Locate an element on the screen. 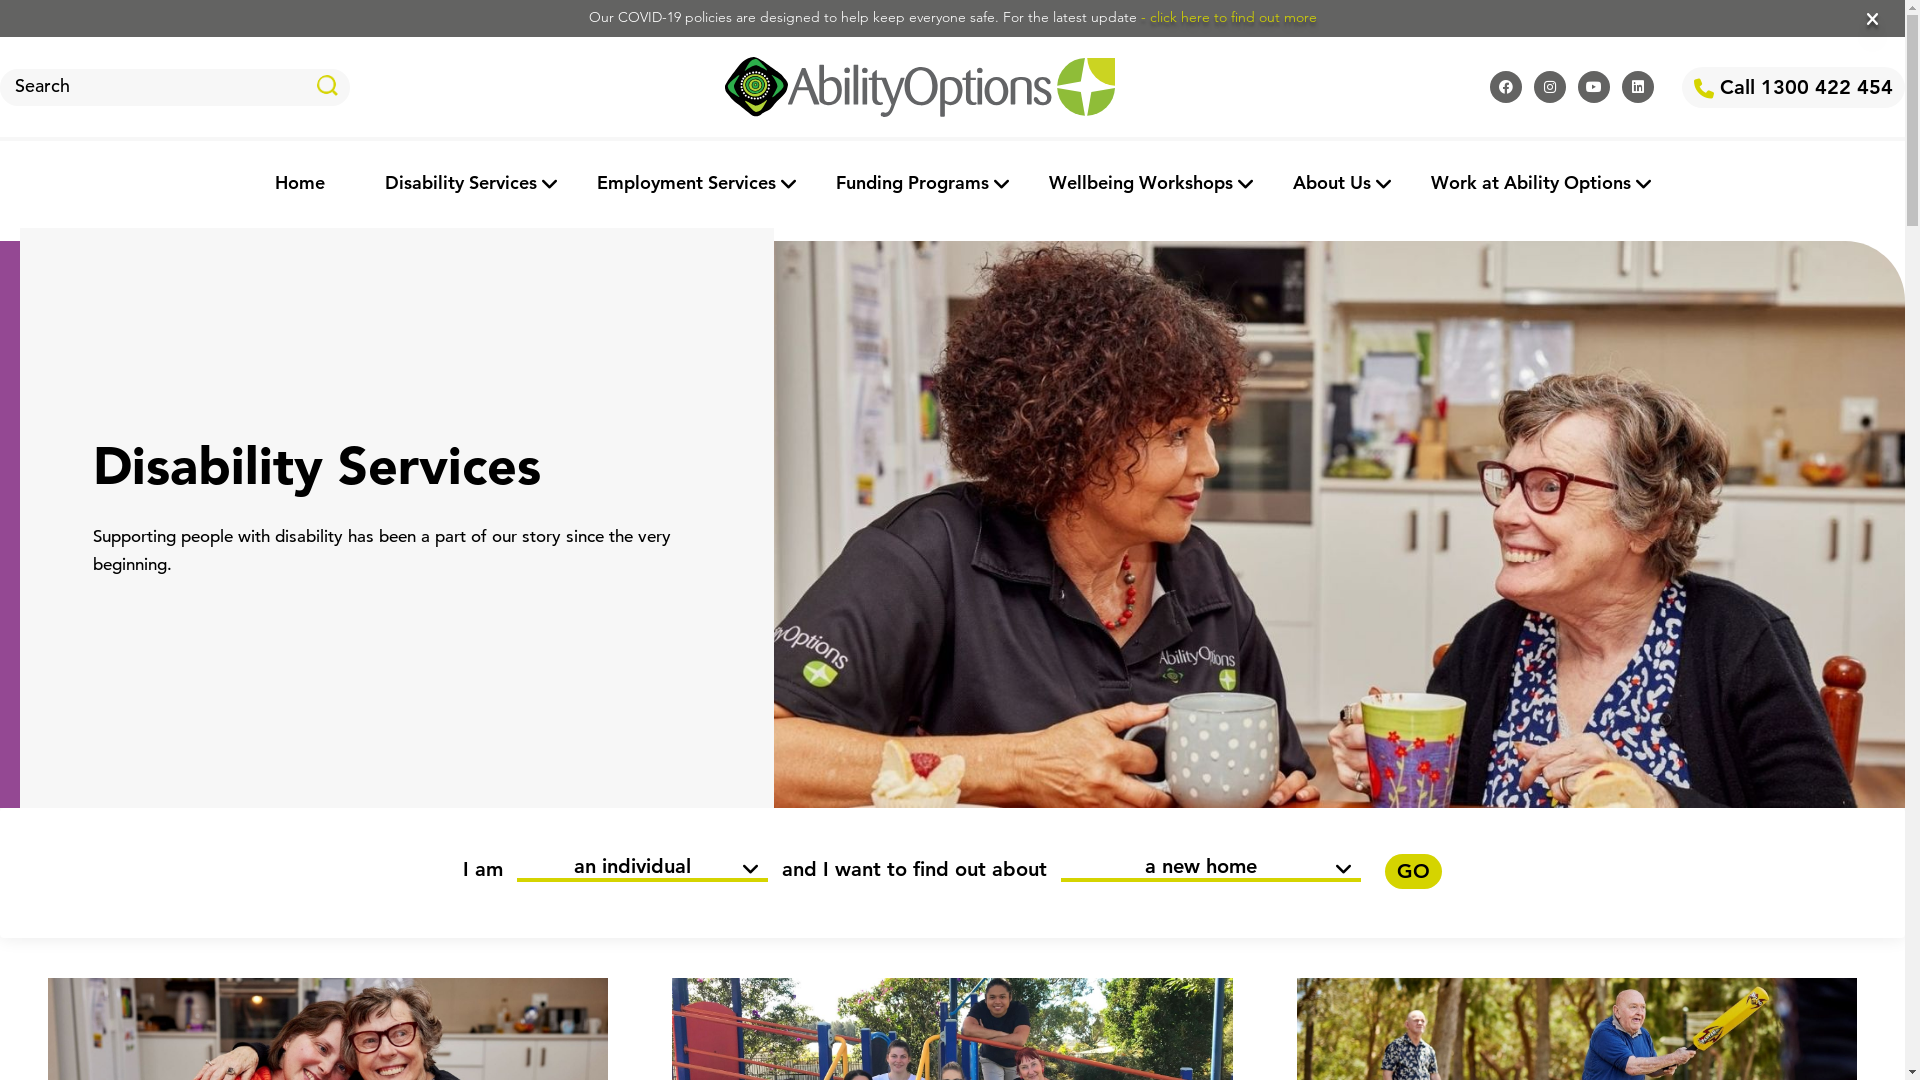 The height and width of the screenshot is (1080, 1920). Employment Services is located at coordinates (686, 184).